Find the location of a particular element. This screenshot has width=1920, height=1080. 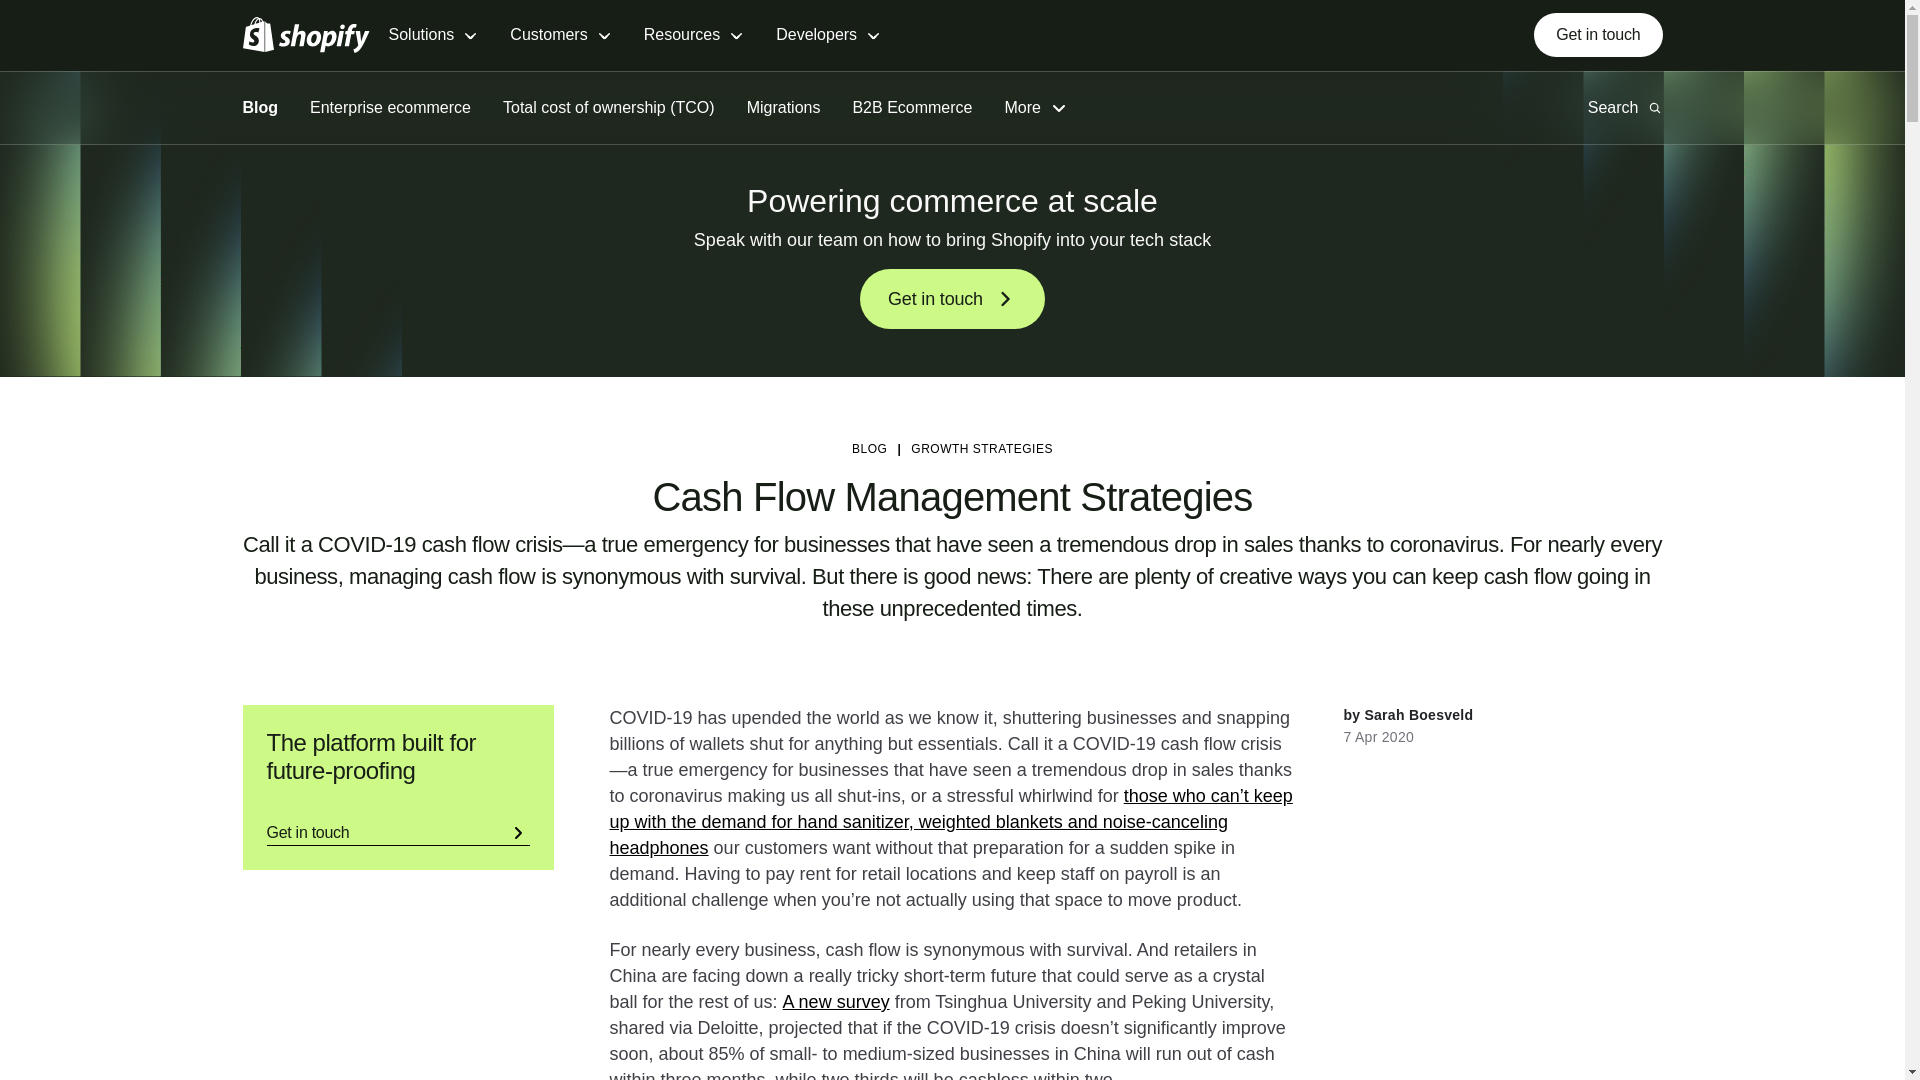

Developers is located at coordinates (828, 36).